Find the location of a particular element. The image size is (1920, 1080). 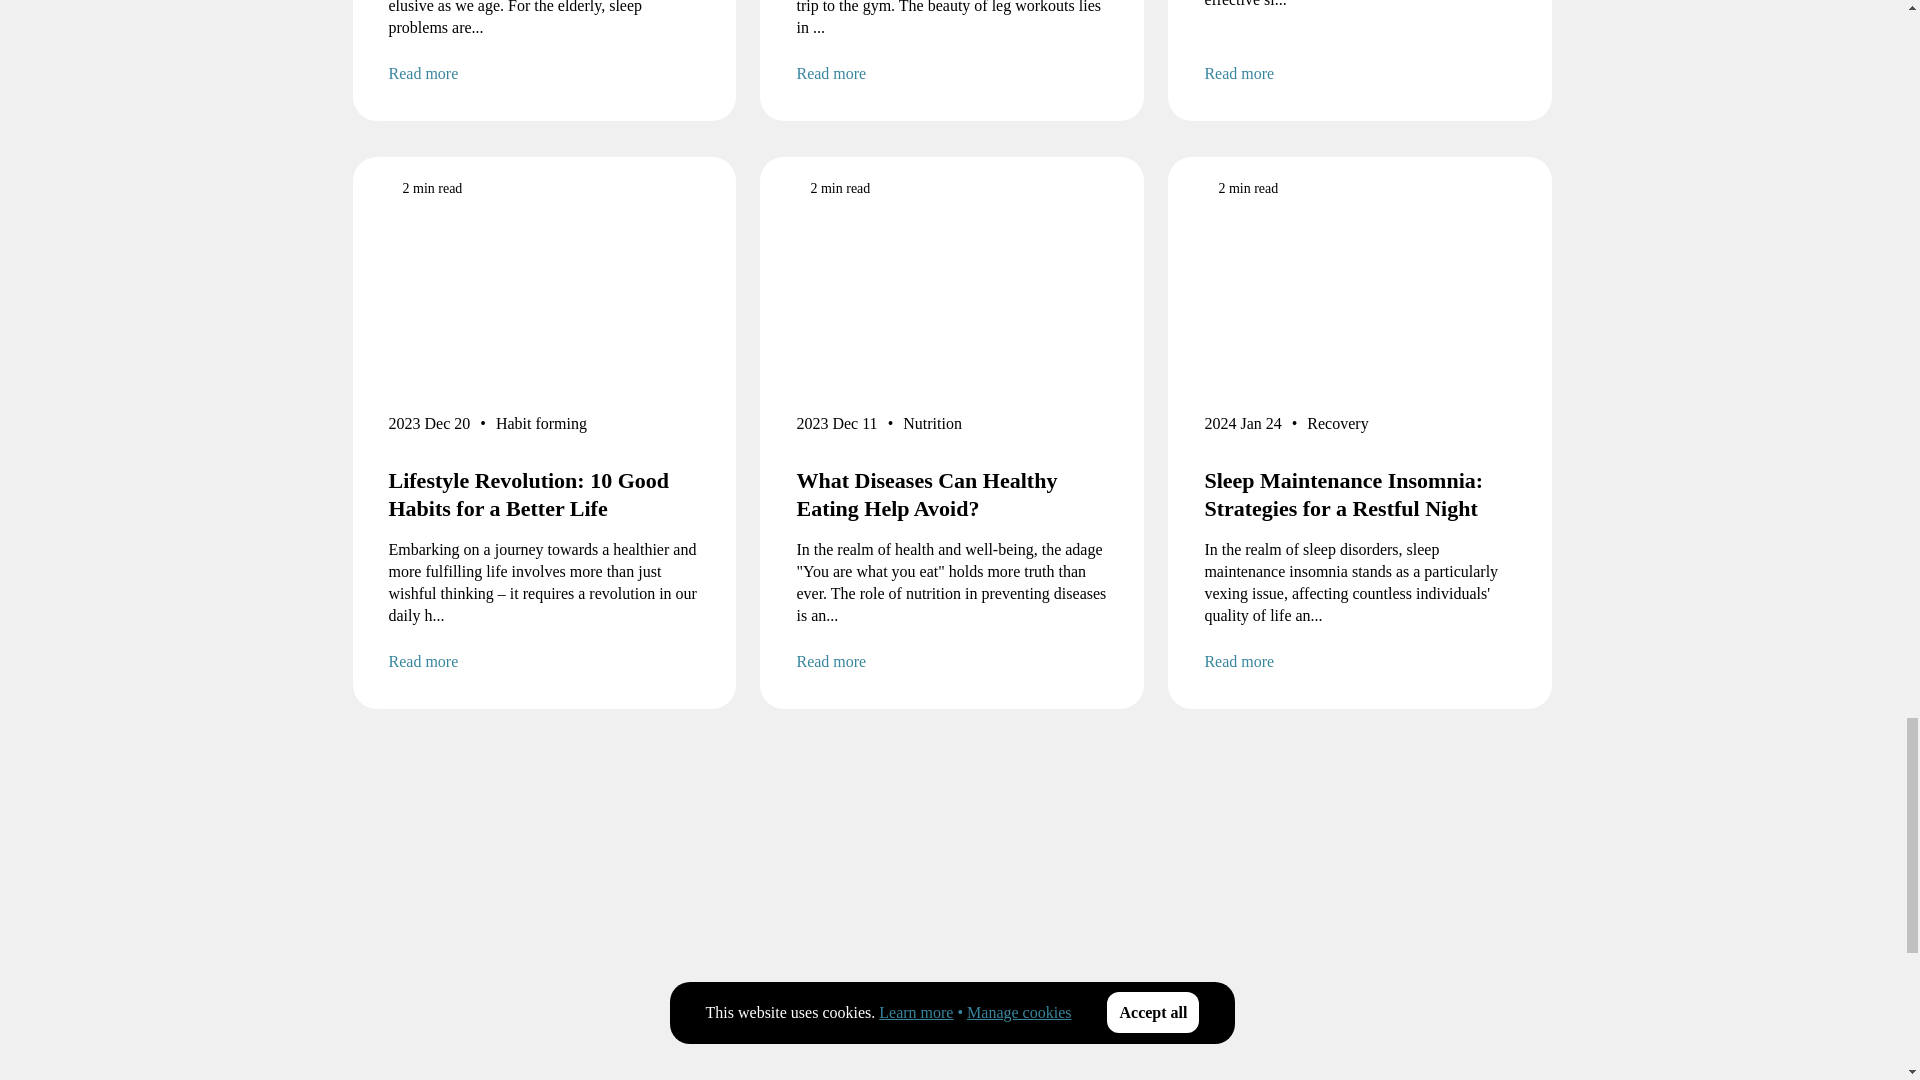

Read more is located at coordinates (544, 662).